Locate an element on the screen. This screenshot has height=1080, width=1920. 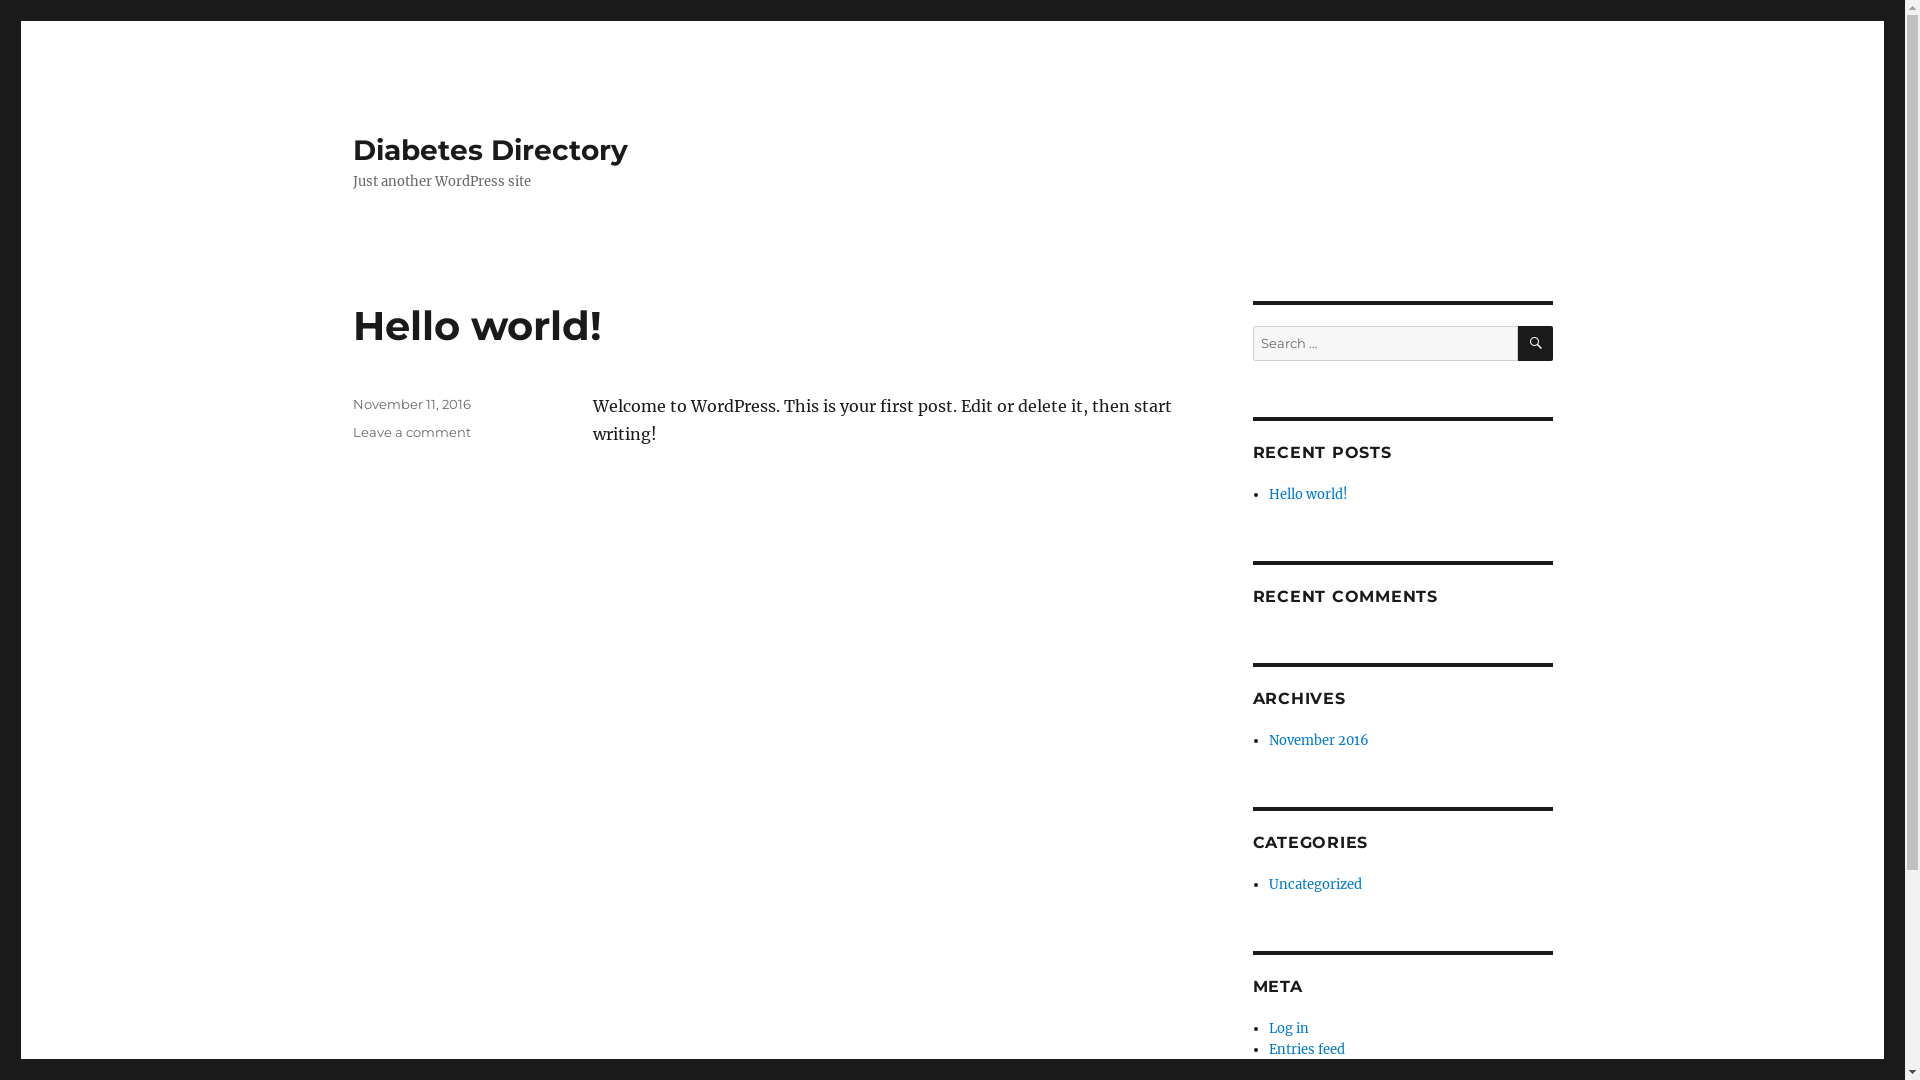
Log in is located at coordinates (1289, 1028).